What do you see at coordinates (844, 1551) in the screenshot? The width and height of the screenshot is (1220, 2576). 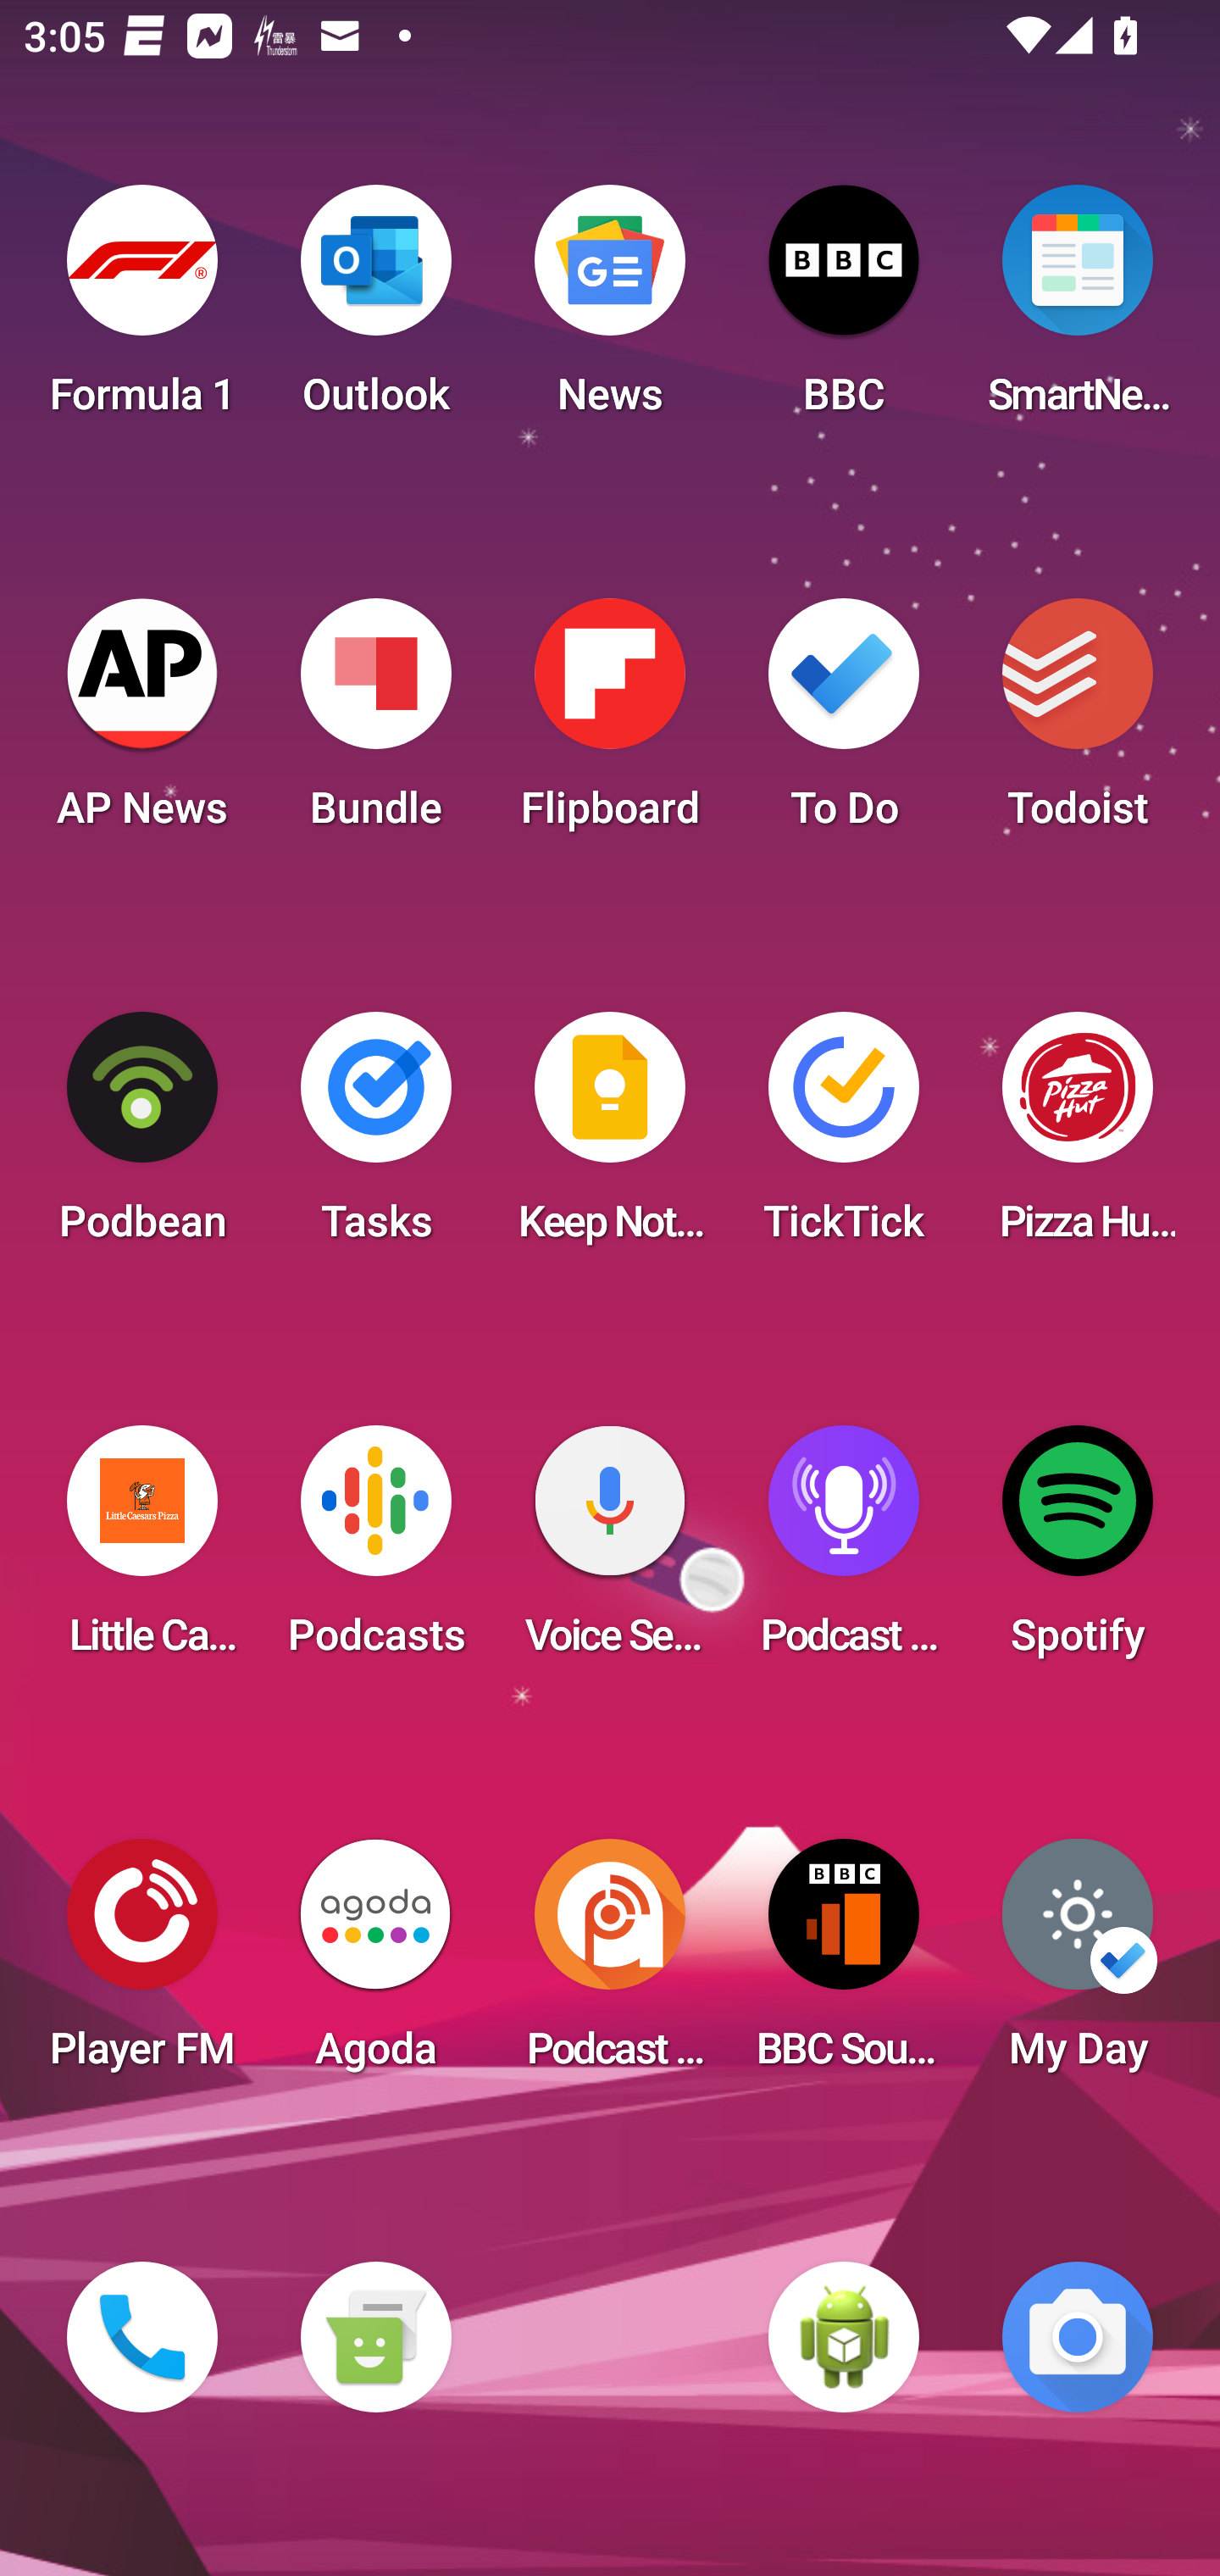 I see `Podcast Player` at bounding box center [844, 1551].